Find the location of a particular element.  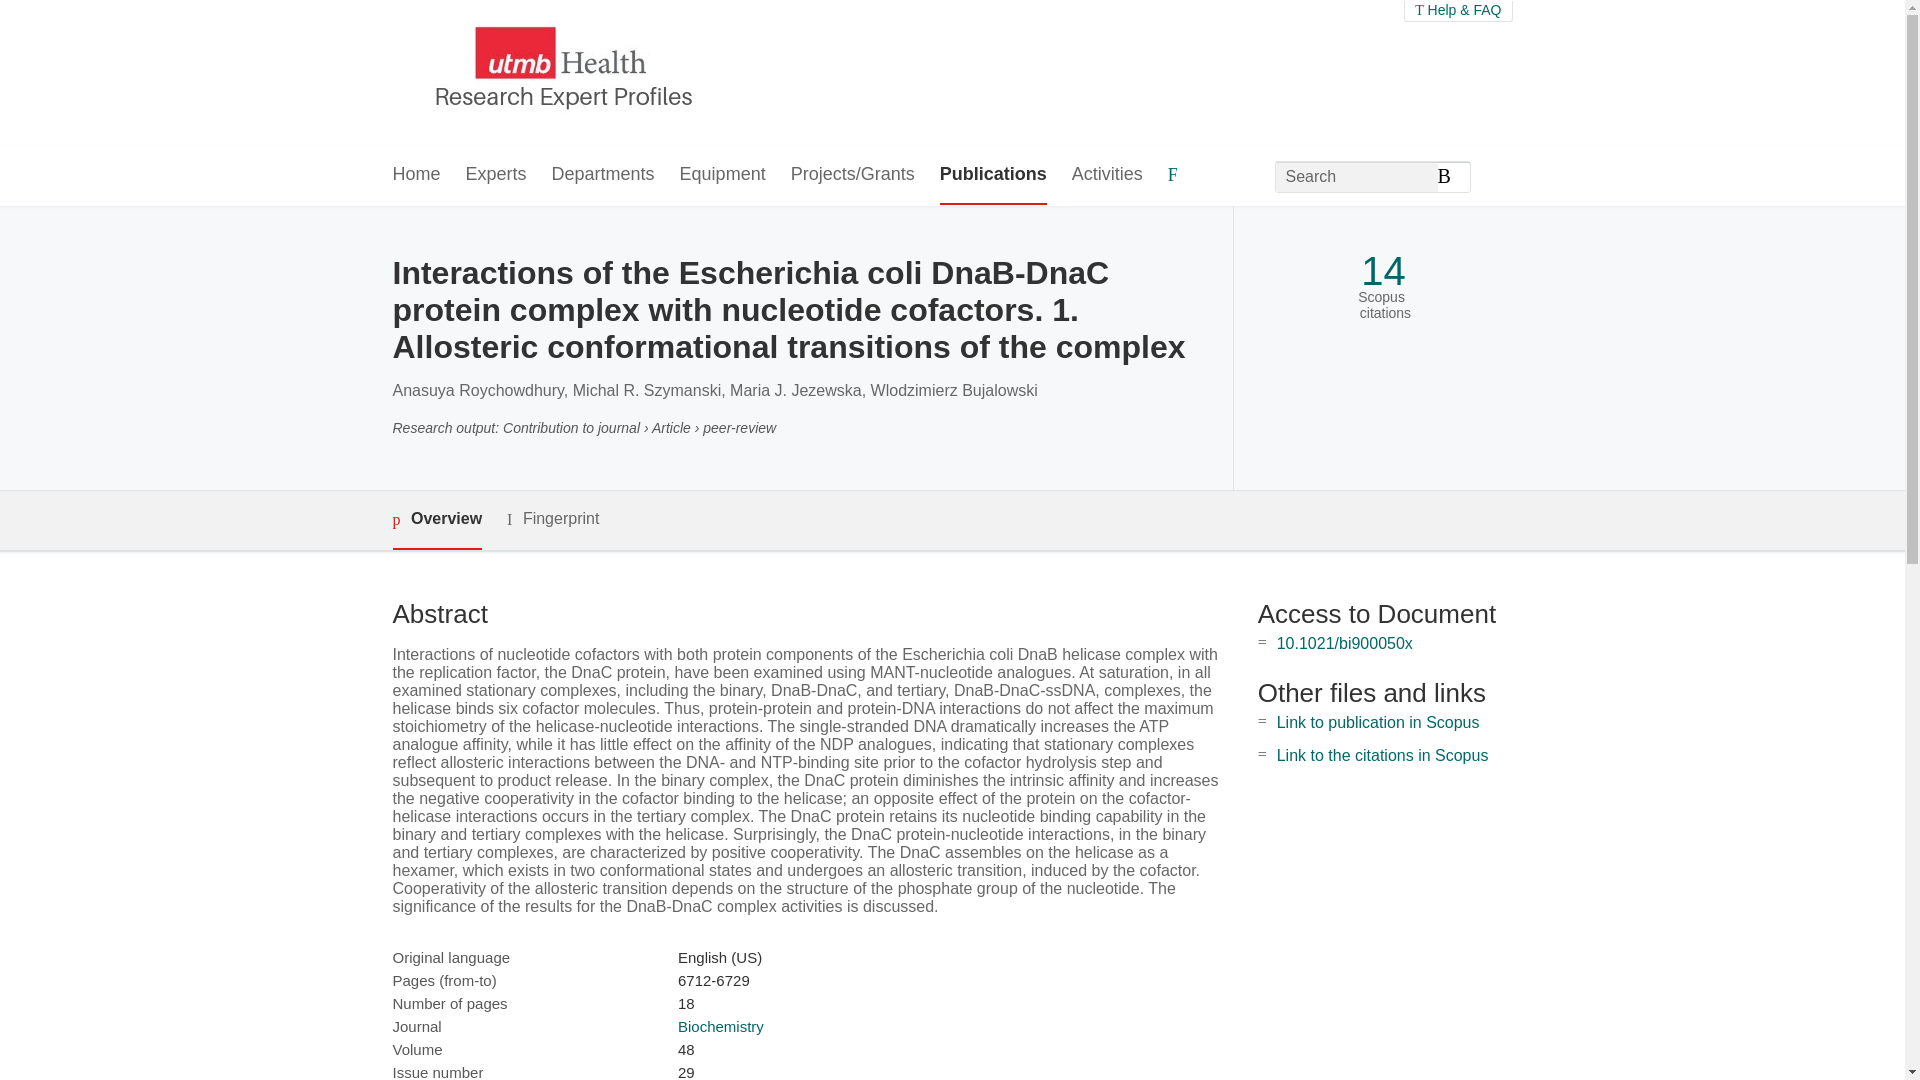

Equipment is located at coordinates (722, 175).